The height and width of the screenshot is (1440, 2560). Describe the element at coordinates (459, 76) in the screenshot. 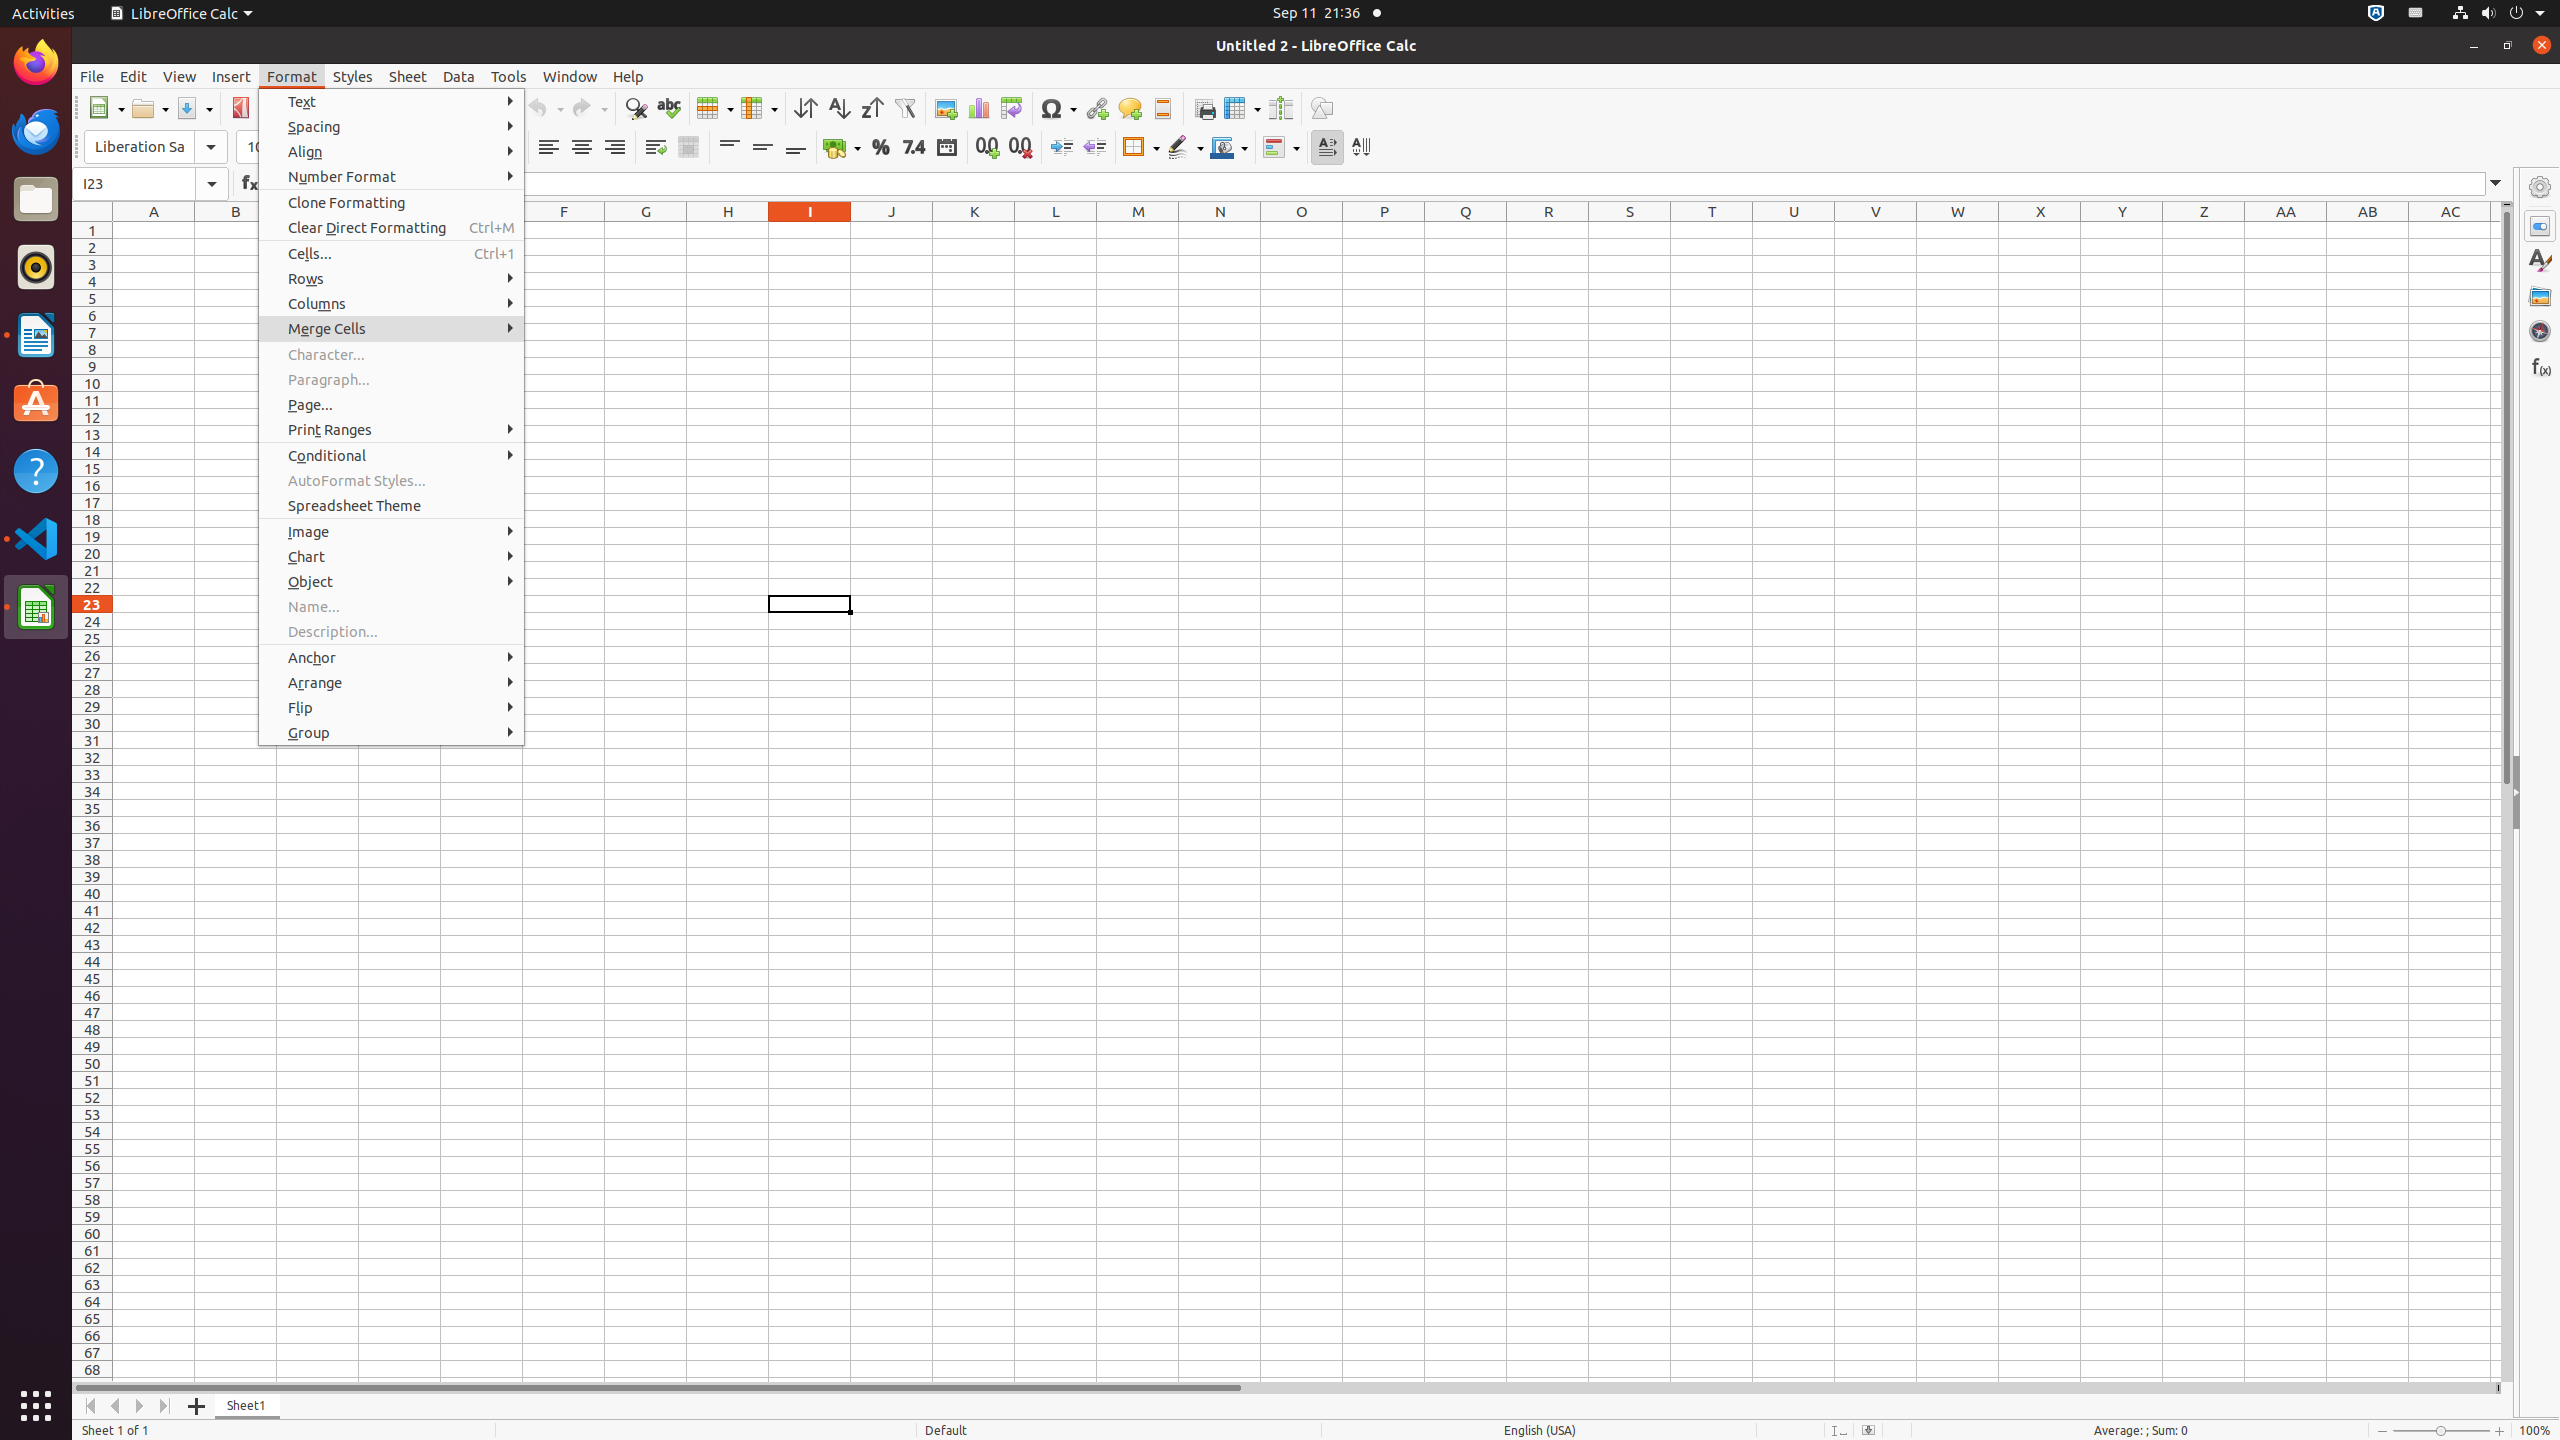

I see `Data` at that location.